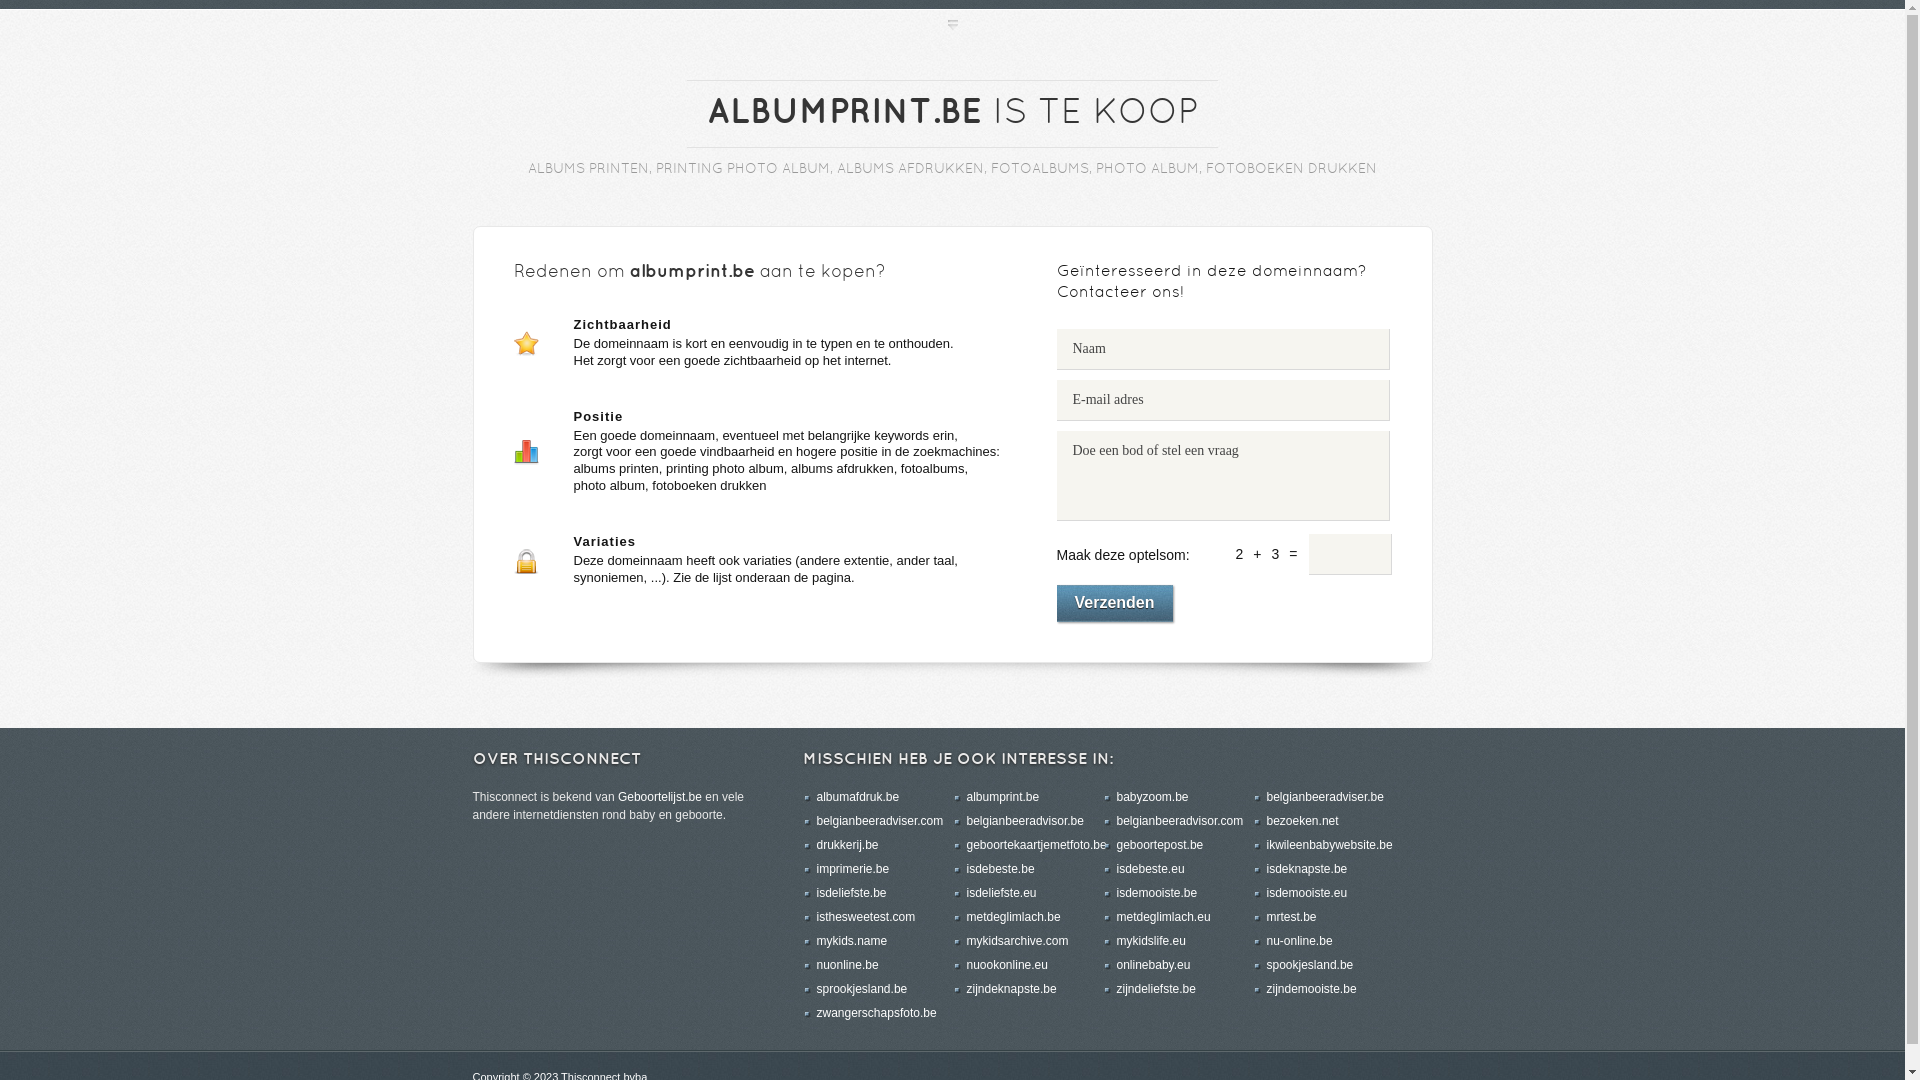 This screenshot has width=1920, height=1080. Describe the element at coordinates (1299, 941) in the screenshot. I see `nu-online.be` at that location.